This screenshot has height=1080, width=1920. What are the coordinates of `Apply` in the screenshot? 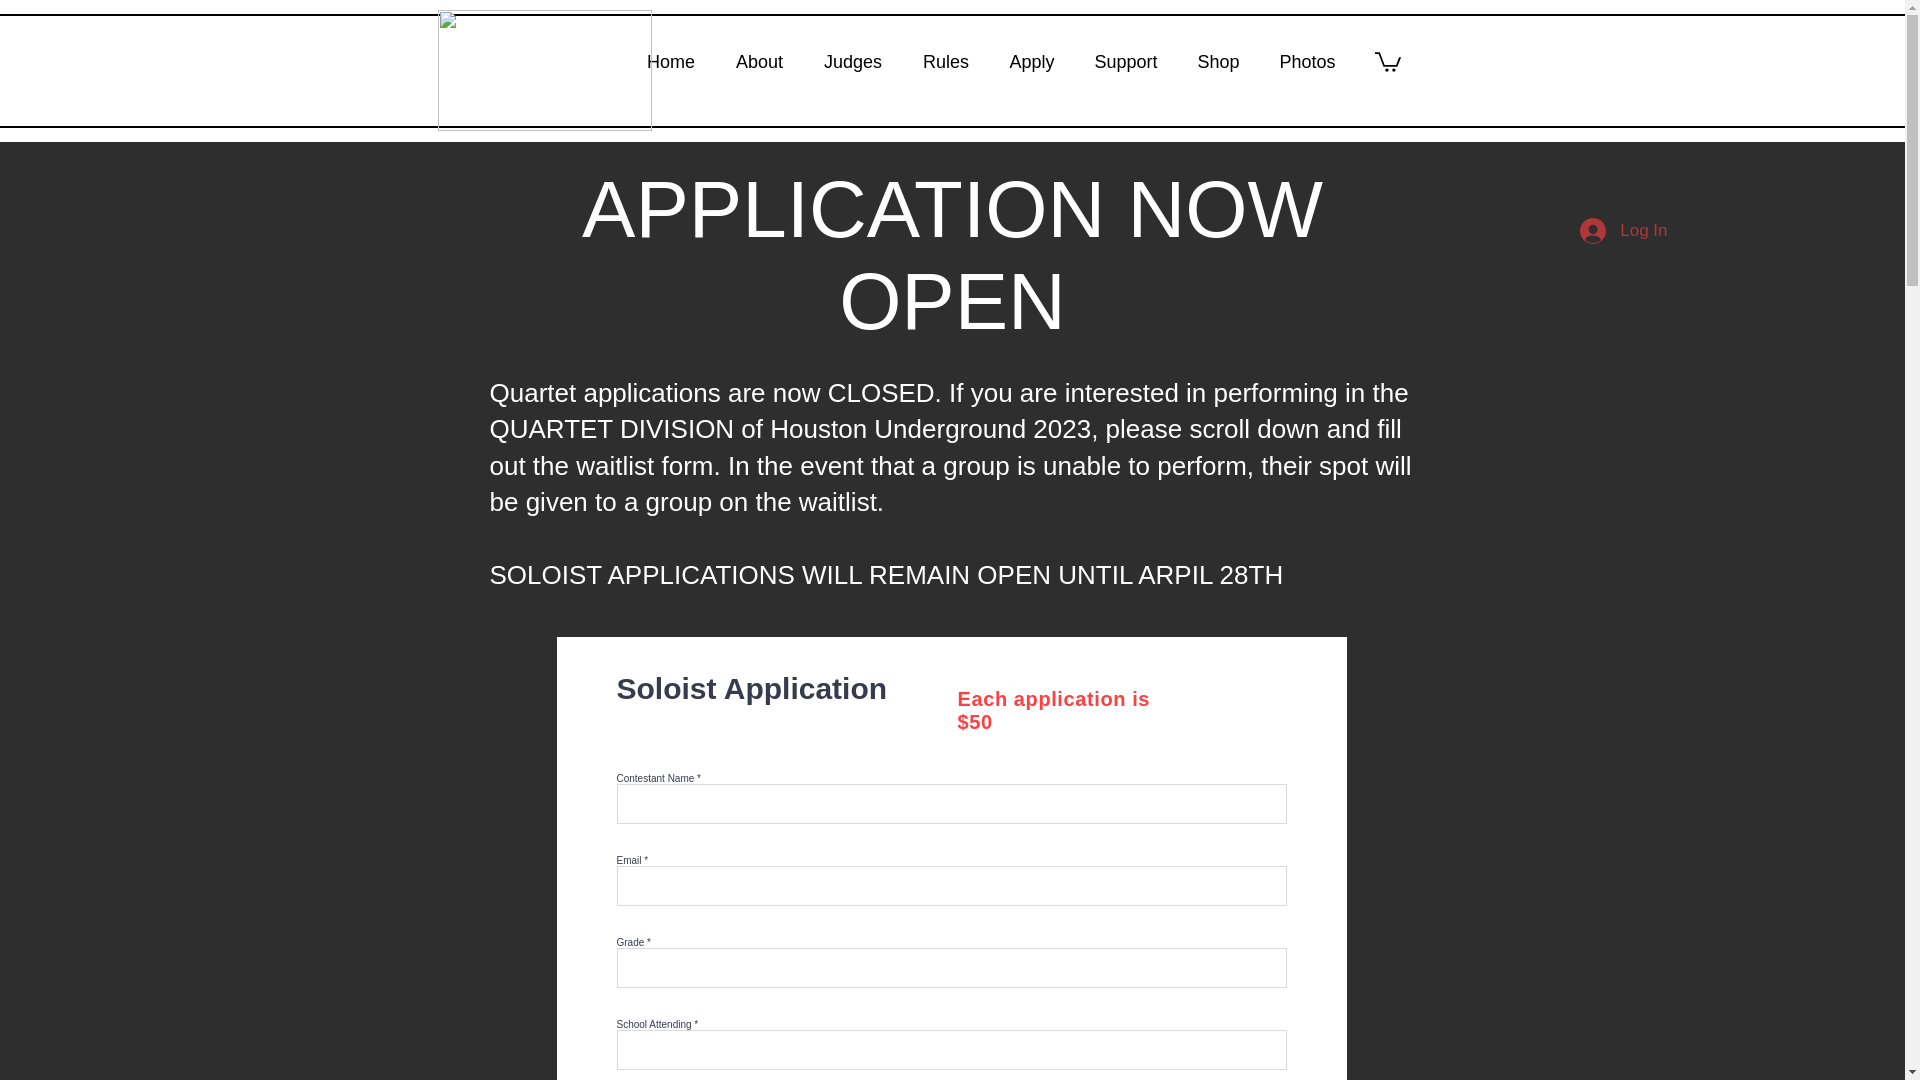 It's located at (1032, 61).